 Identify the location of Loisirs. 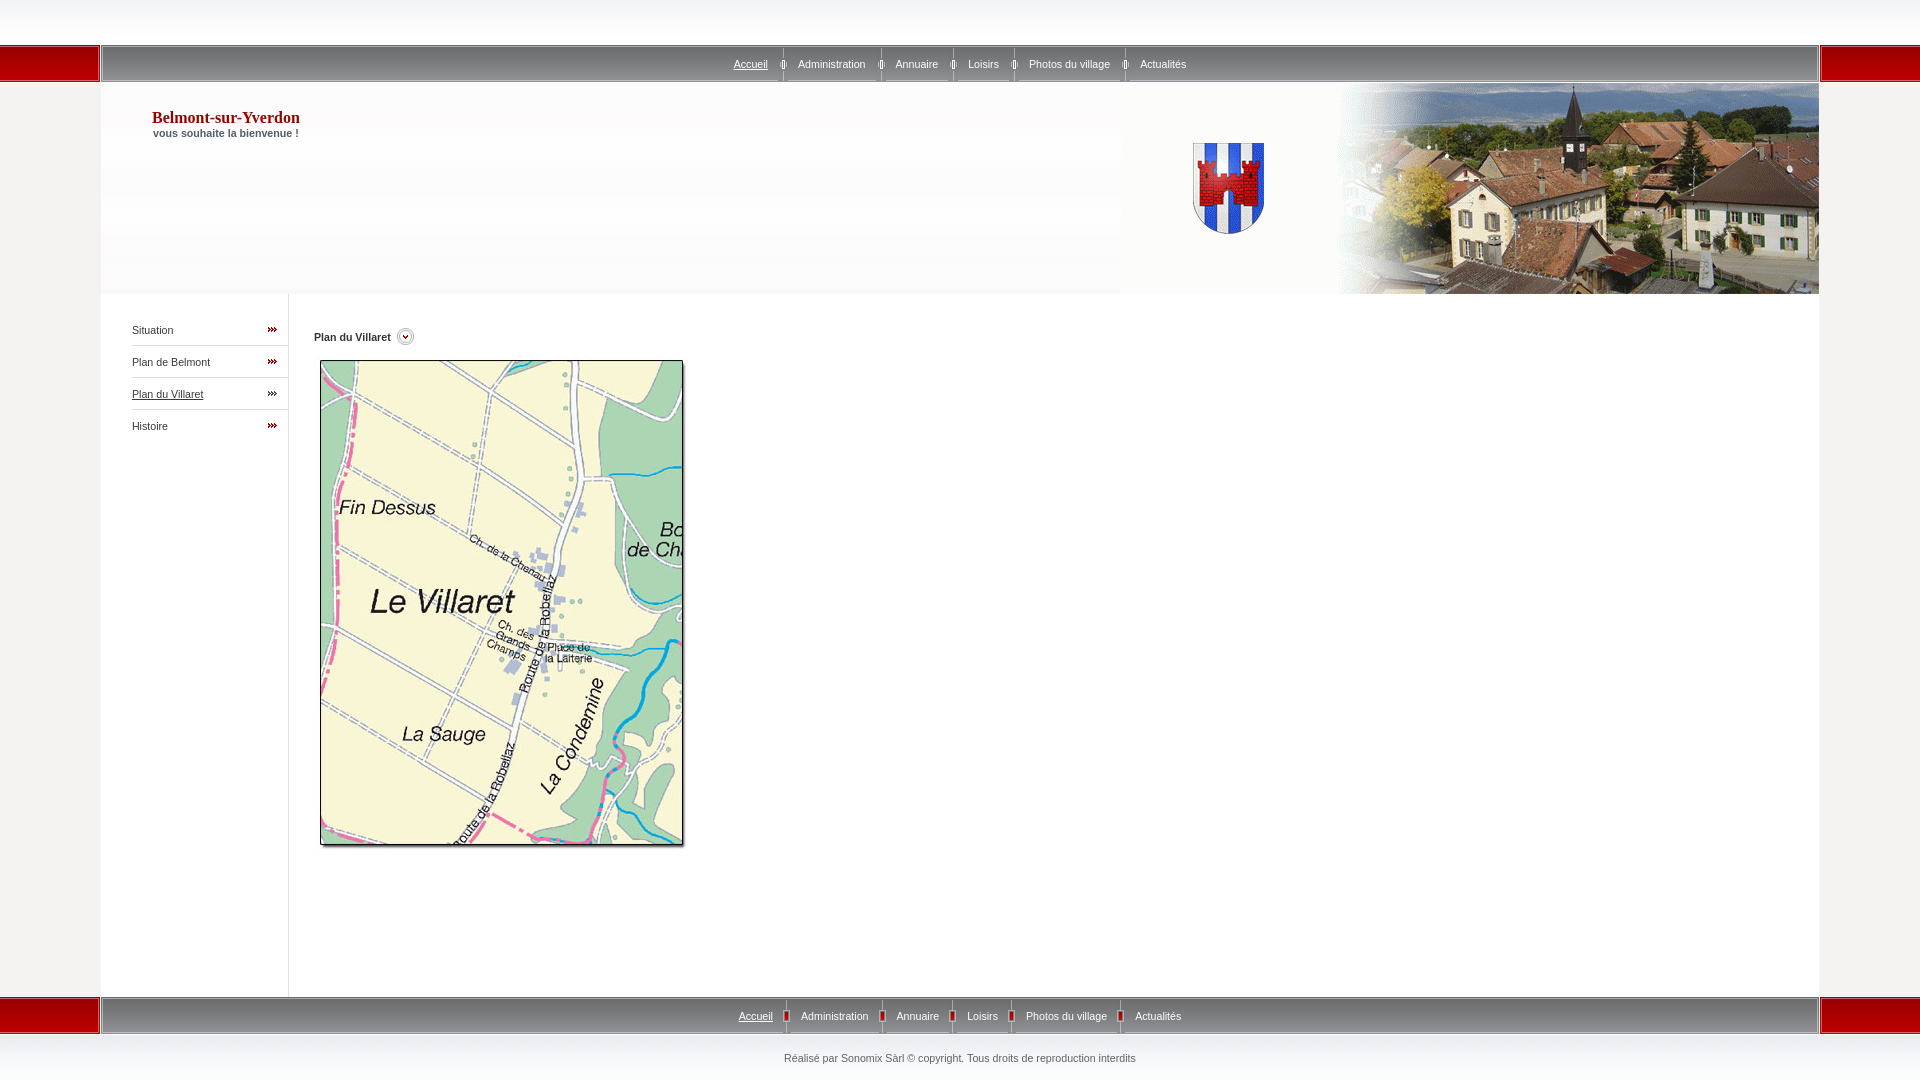
(983, 64).